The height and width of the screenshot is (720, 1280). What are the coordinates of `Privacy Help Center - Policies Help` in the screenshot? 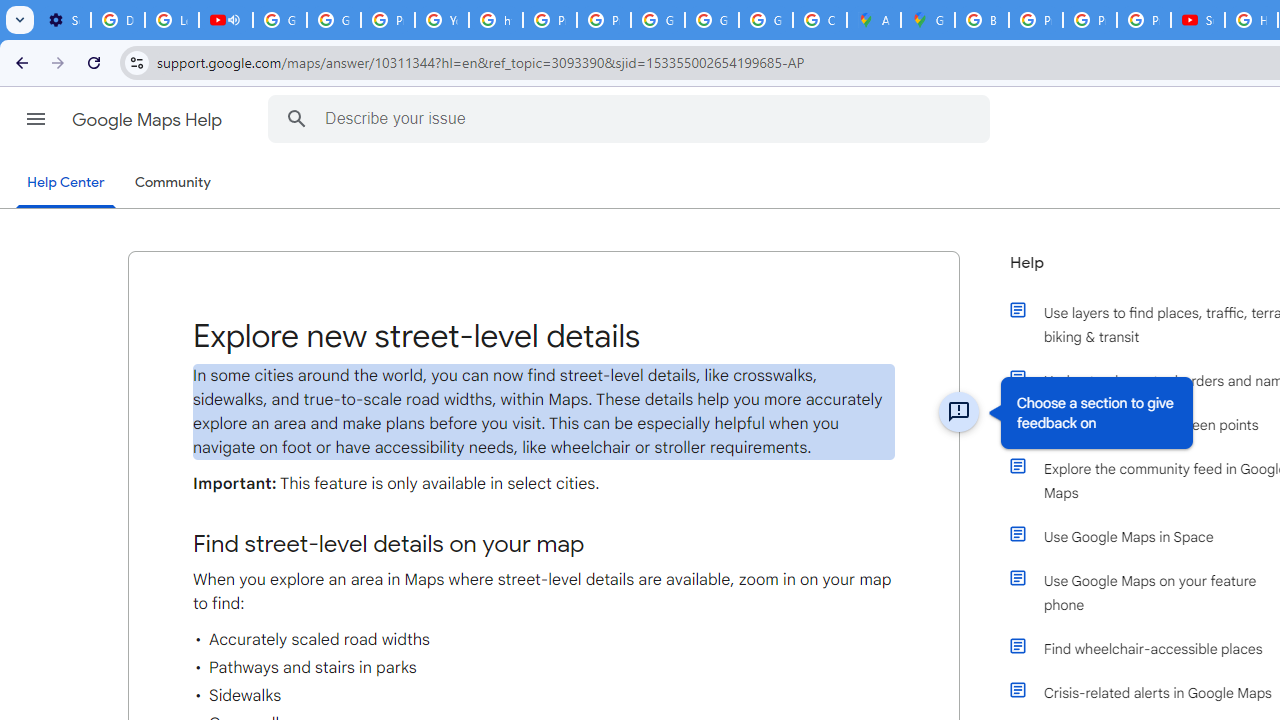 It's located at (1036, 20).